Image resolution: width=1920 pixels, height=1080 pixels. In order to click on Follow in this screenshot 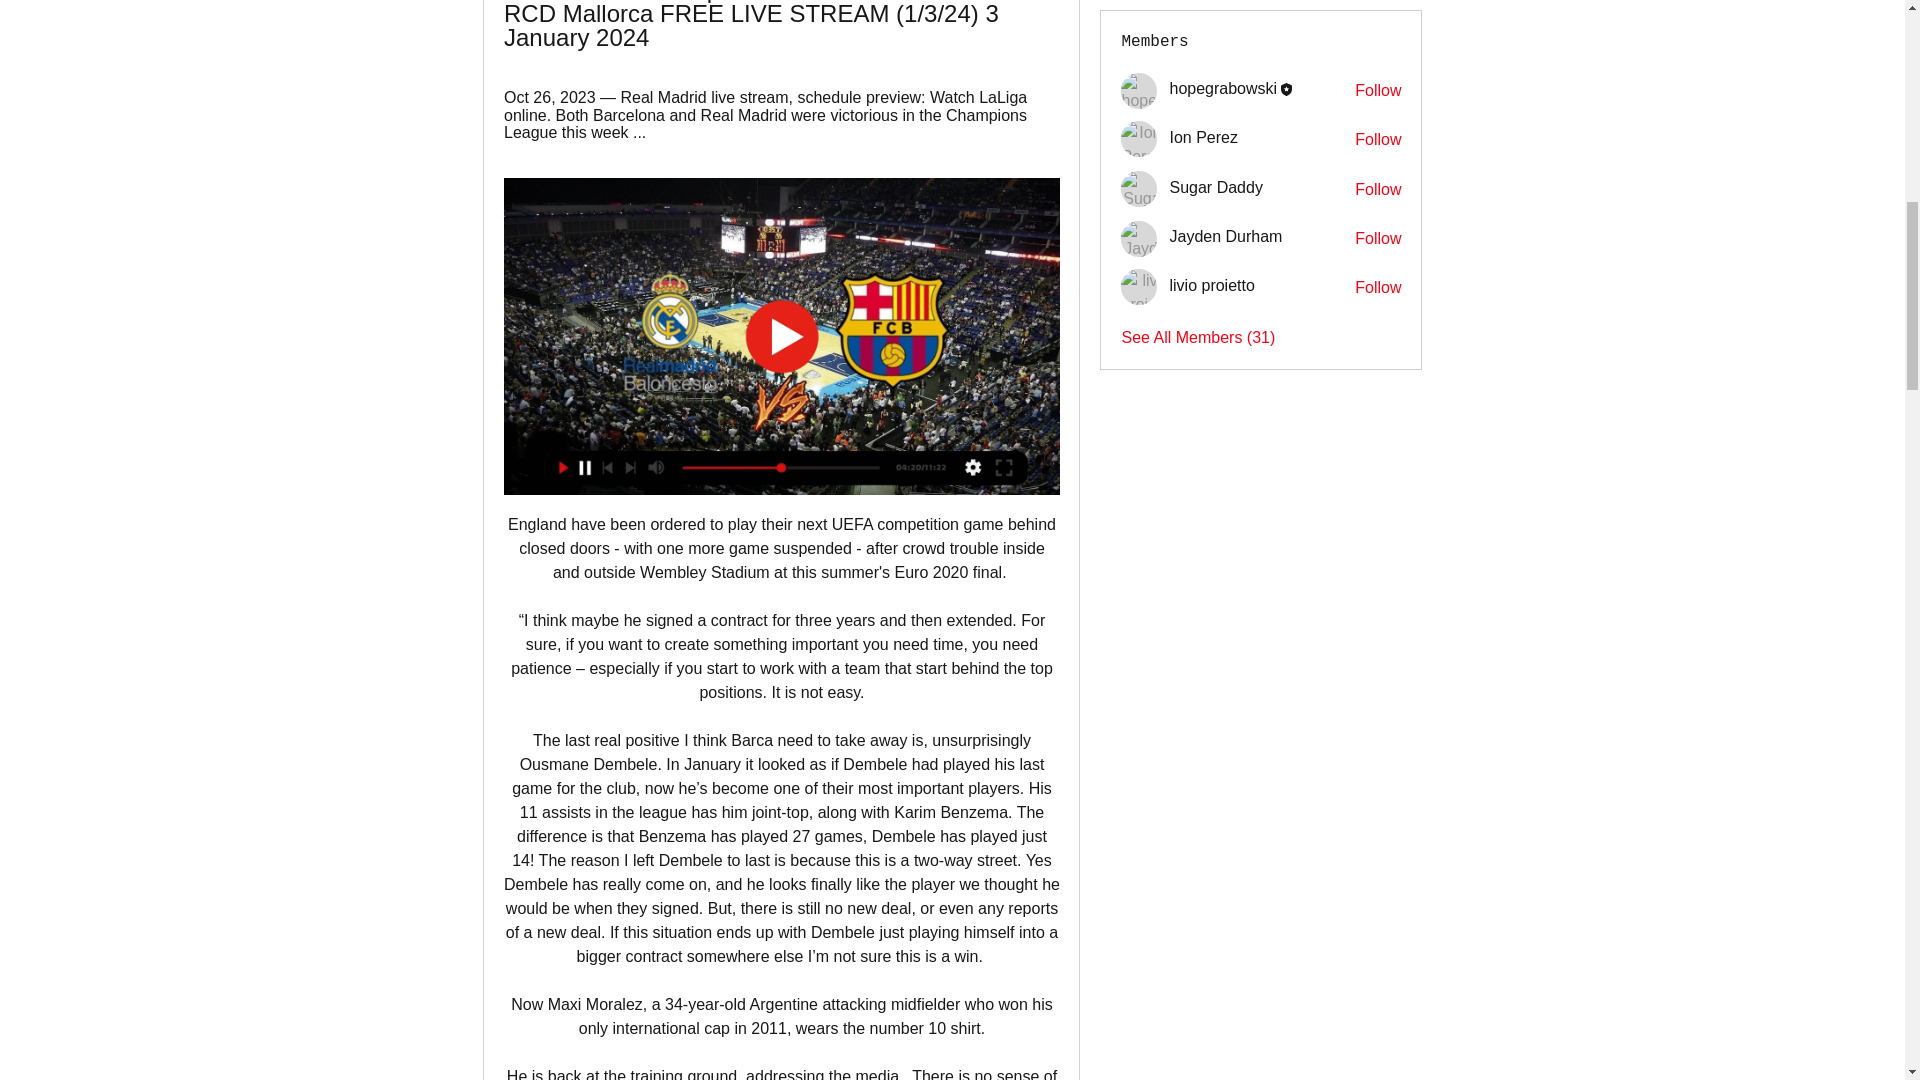, I will do `click(1378, 90)`.